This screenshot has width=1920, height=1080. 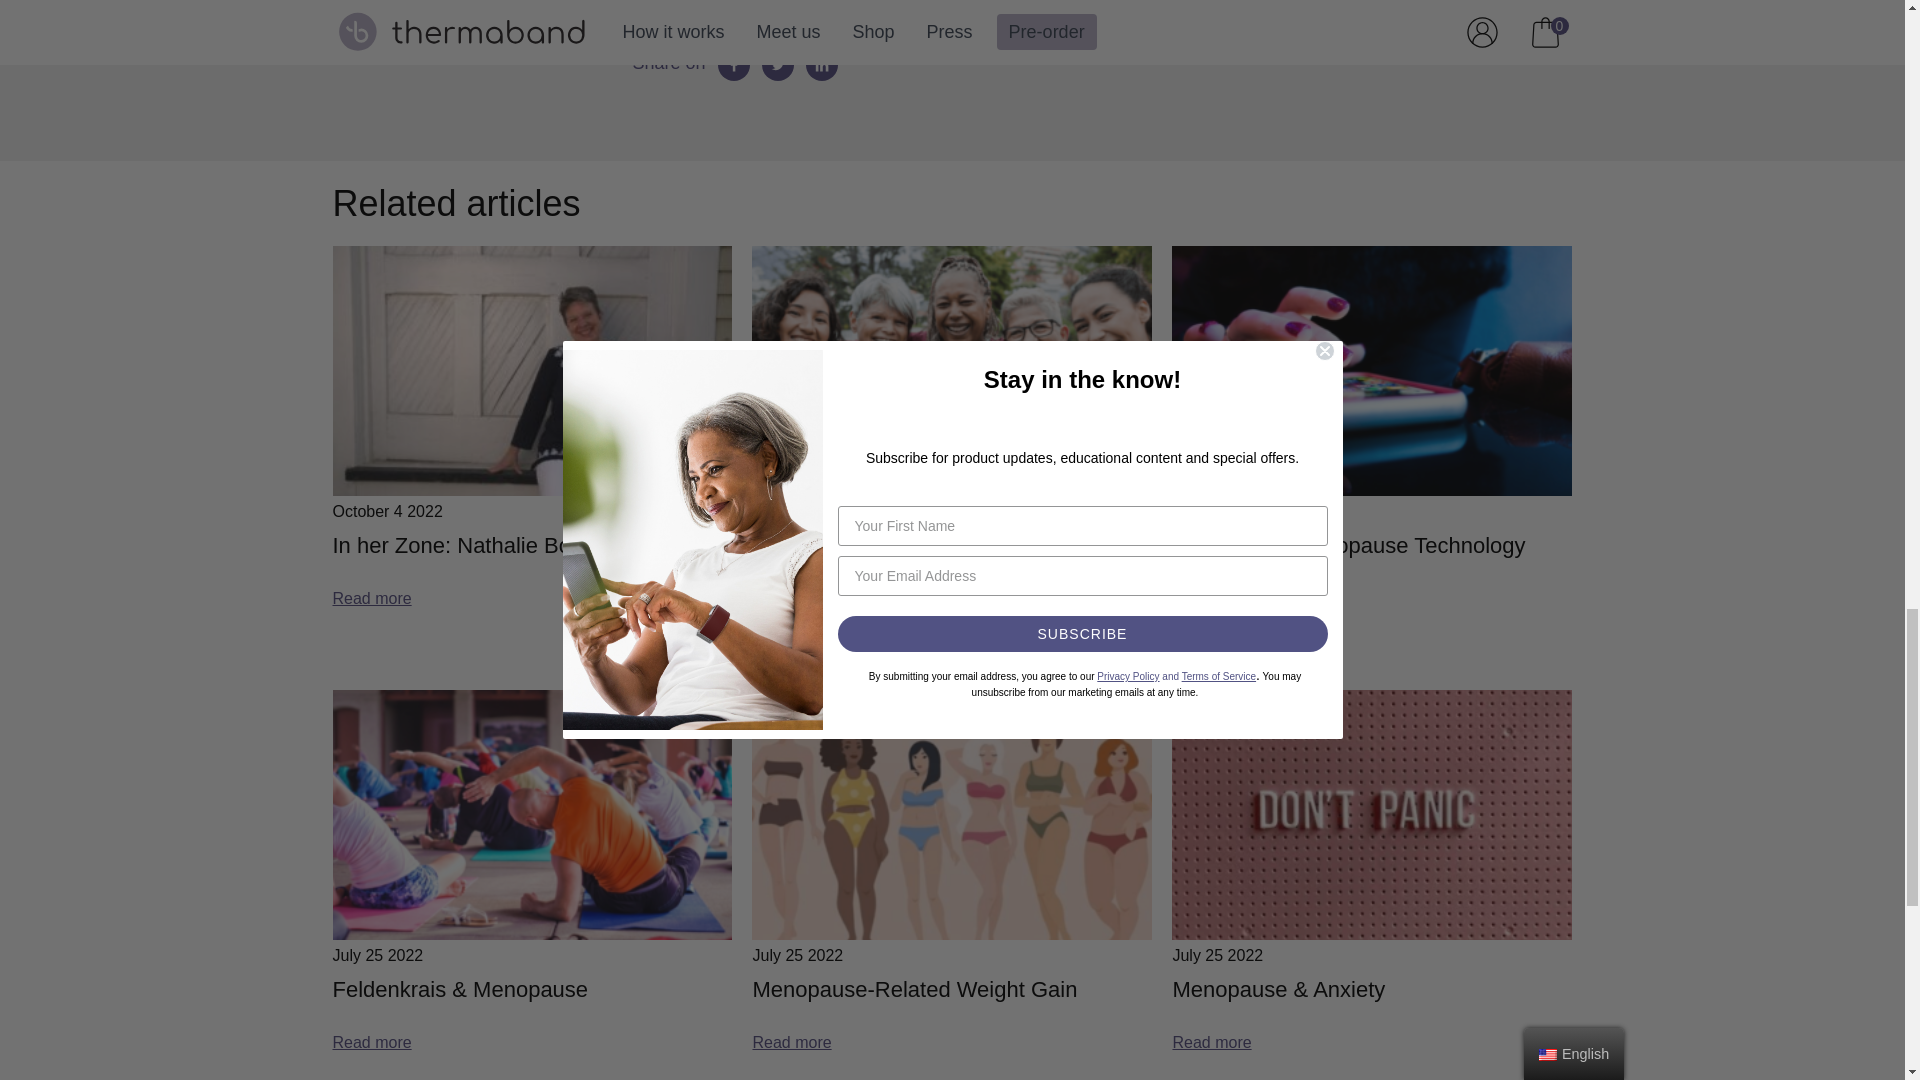 I want to click on Read more, so click(x=1211, y=598).